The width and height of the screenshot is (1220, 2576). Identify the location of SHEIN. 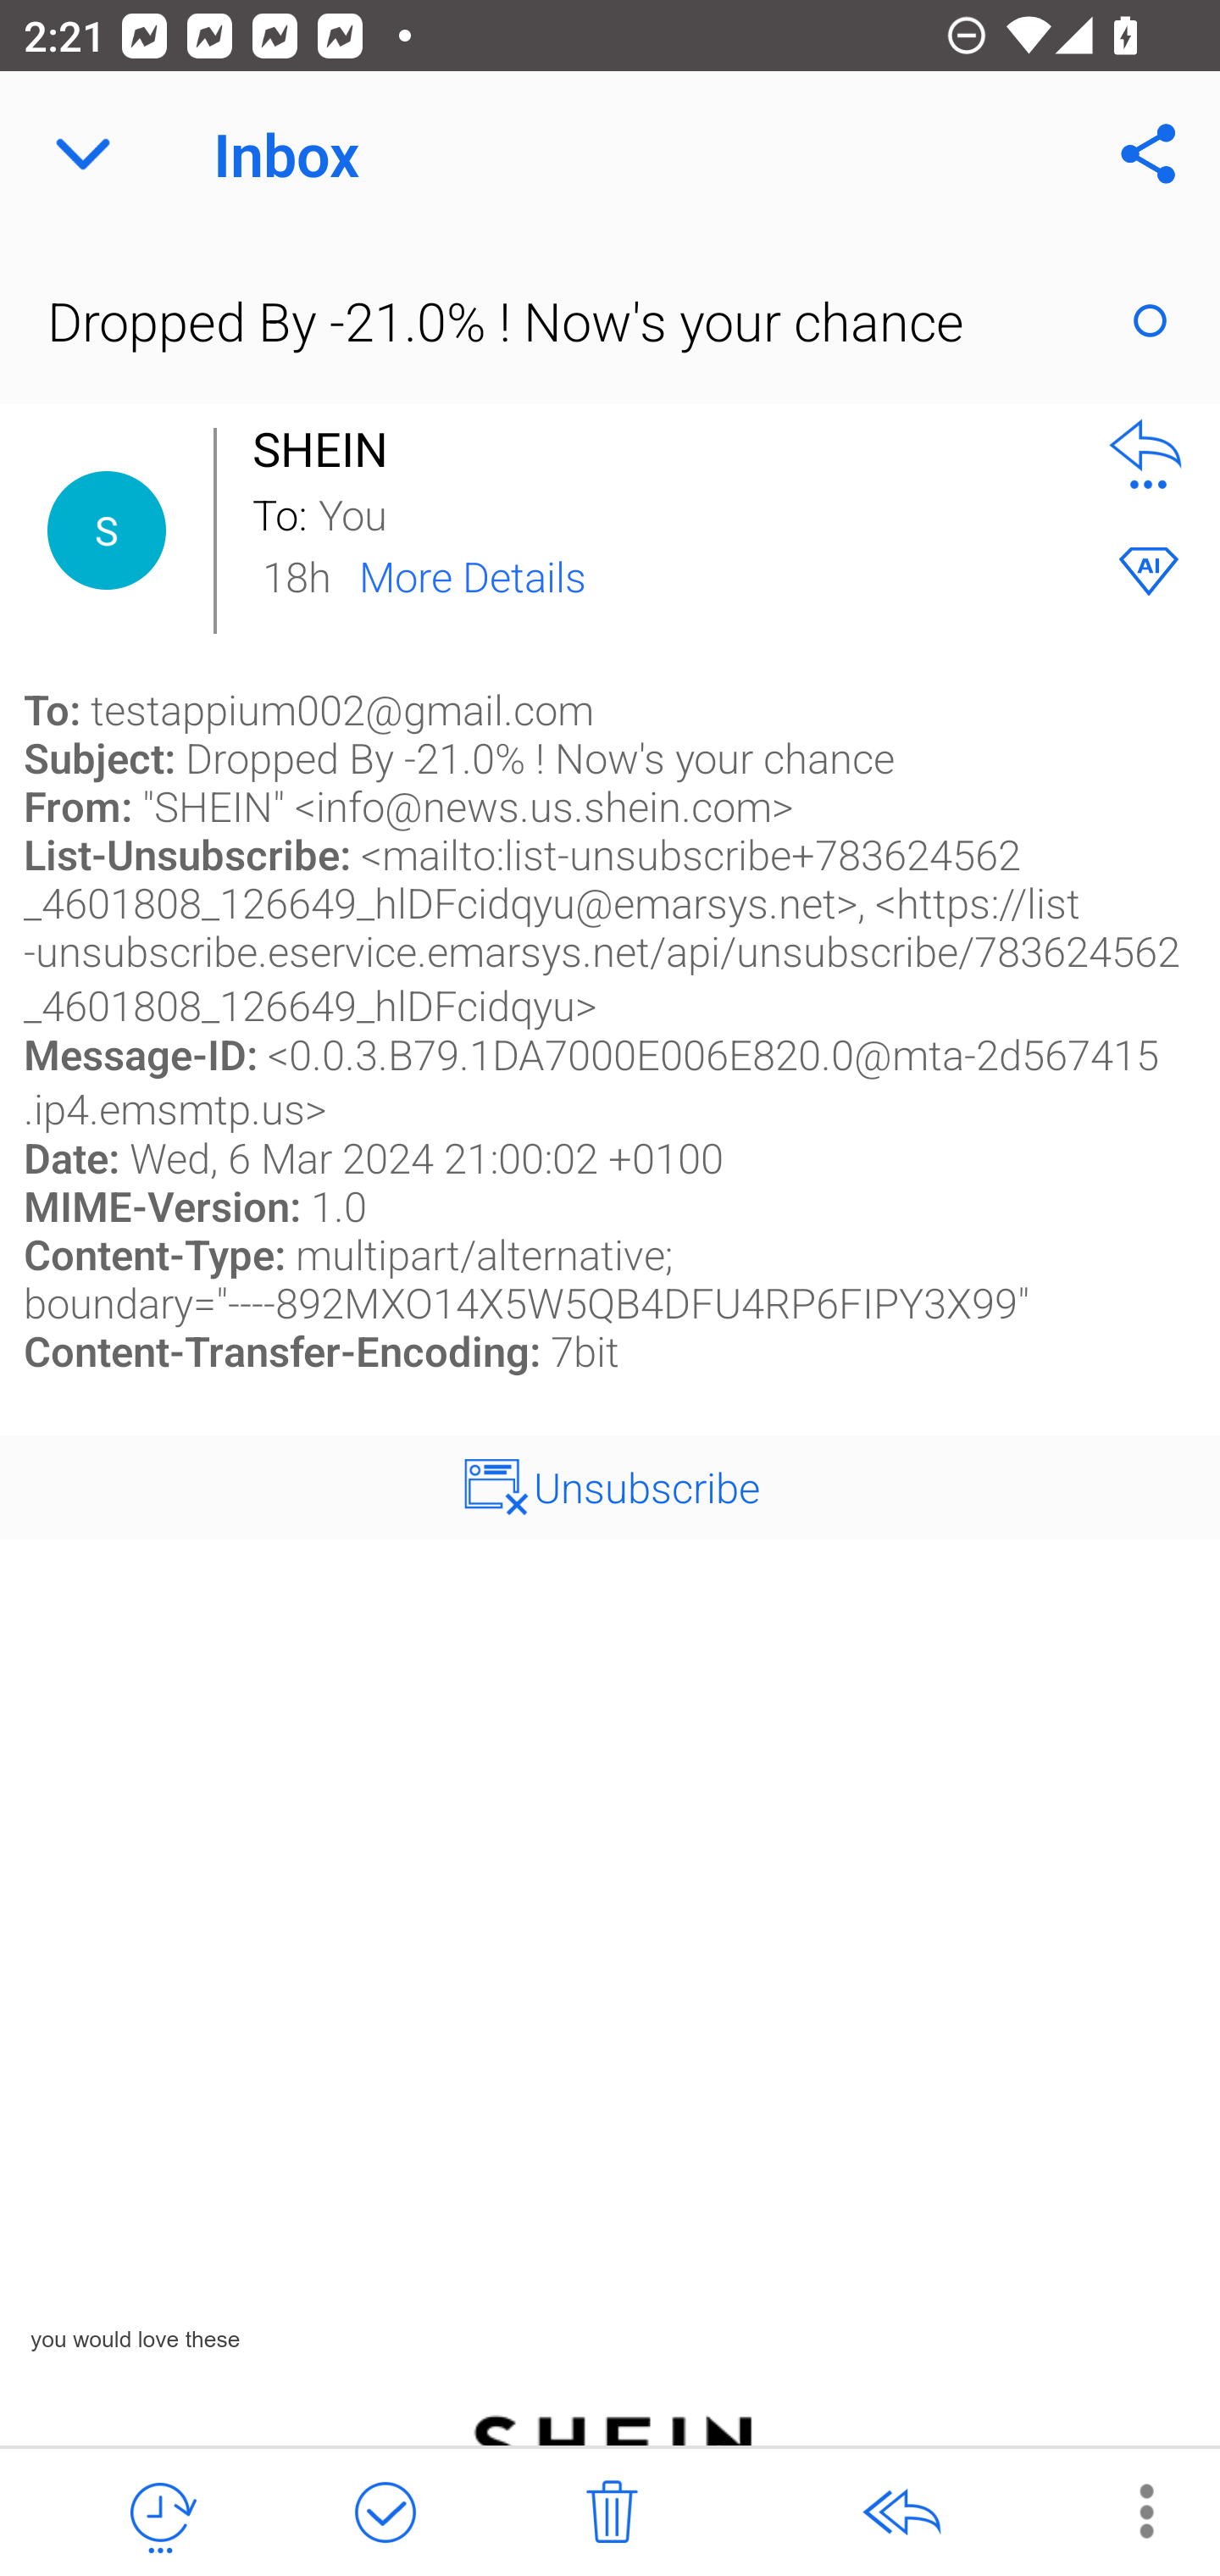
(329, 449).